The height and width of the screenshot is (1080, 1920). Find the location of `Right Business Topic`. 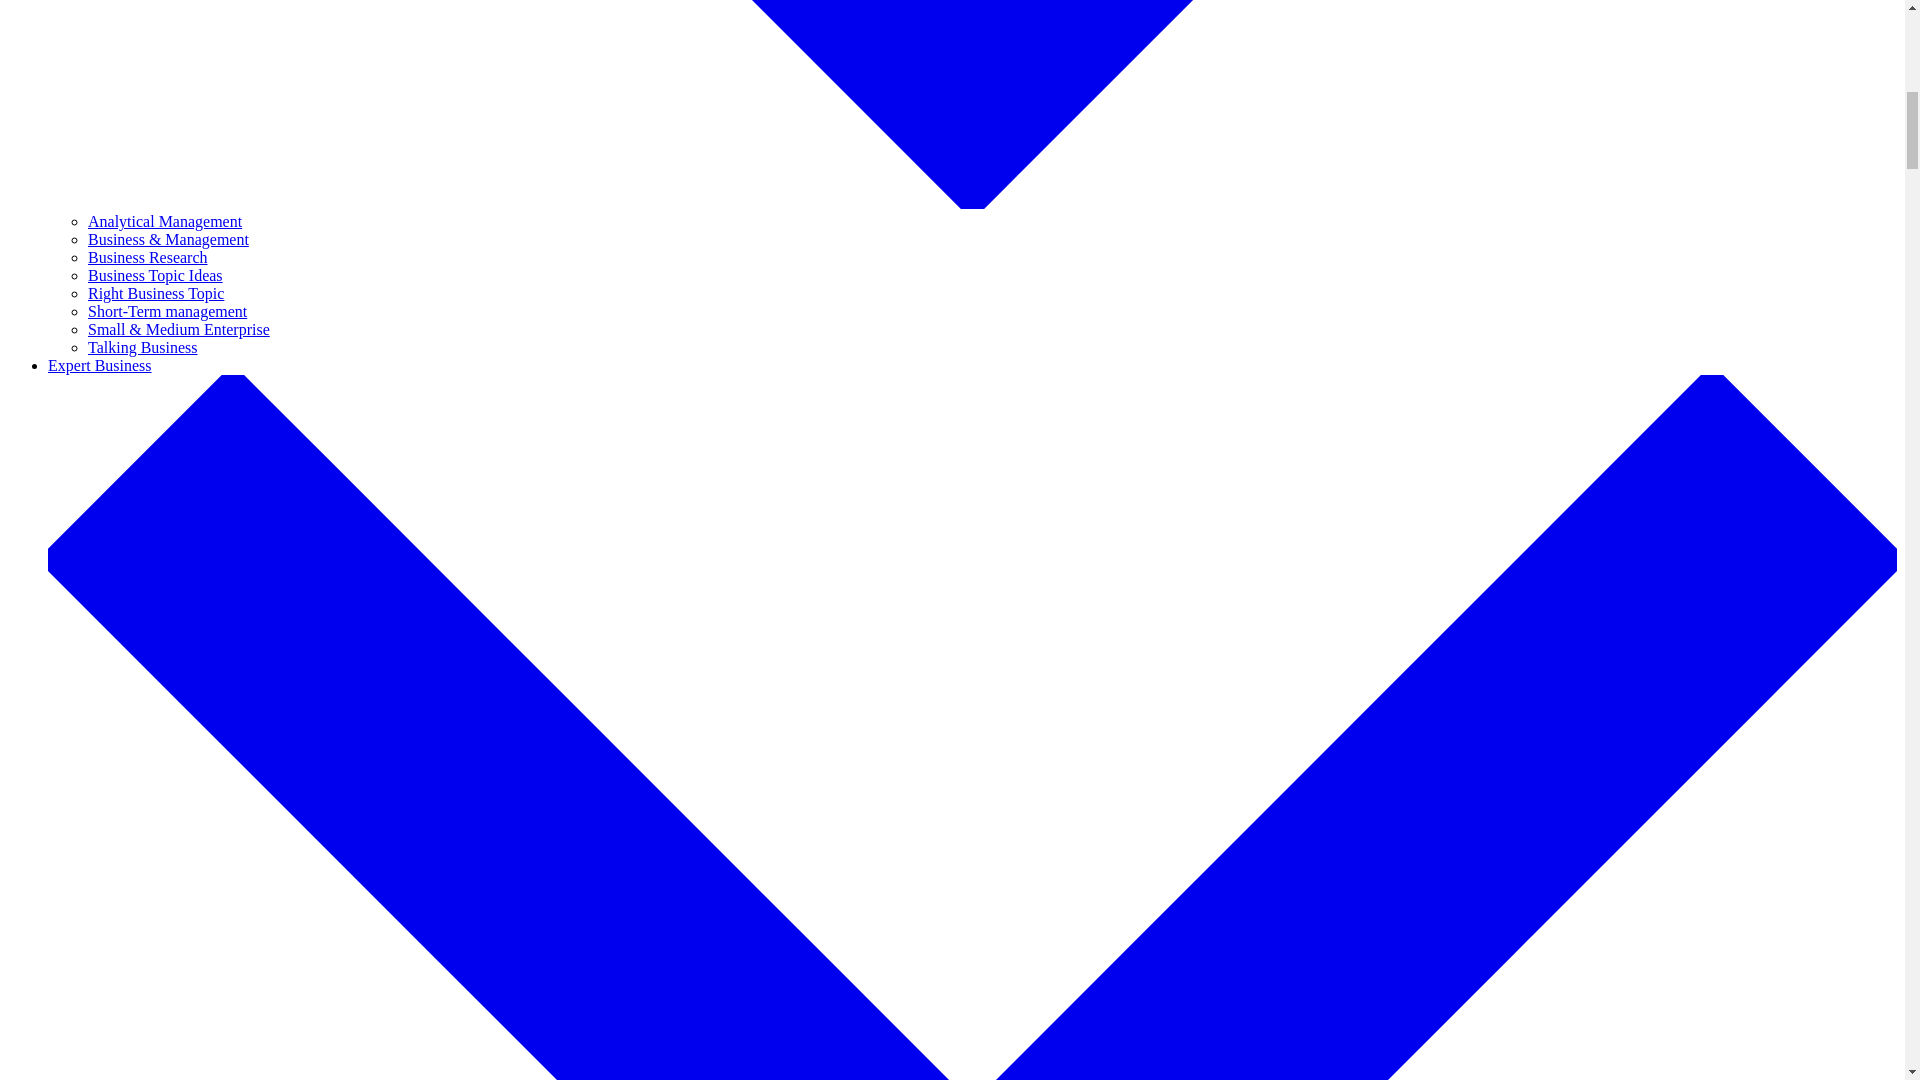

Right Business Topic is located at coordinates (156, 294).